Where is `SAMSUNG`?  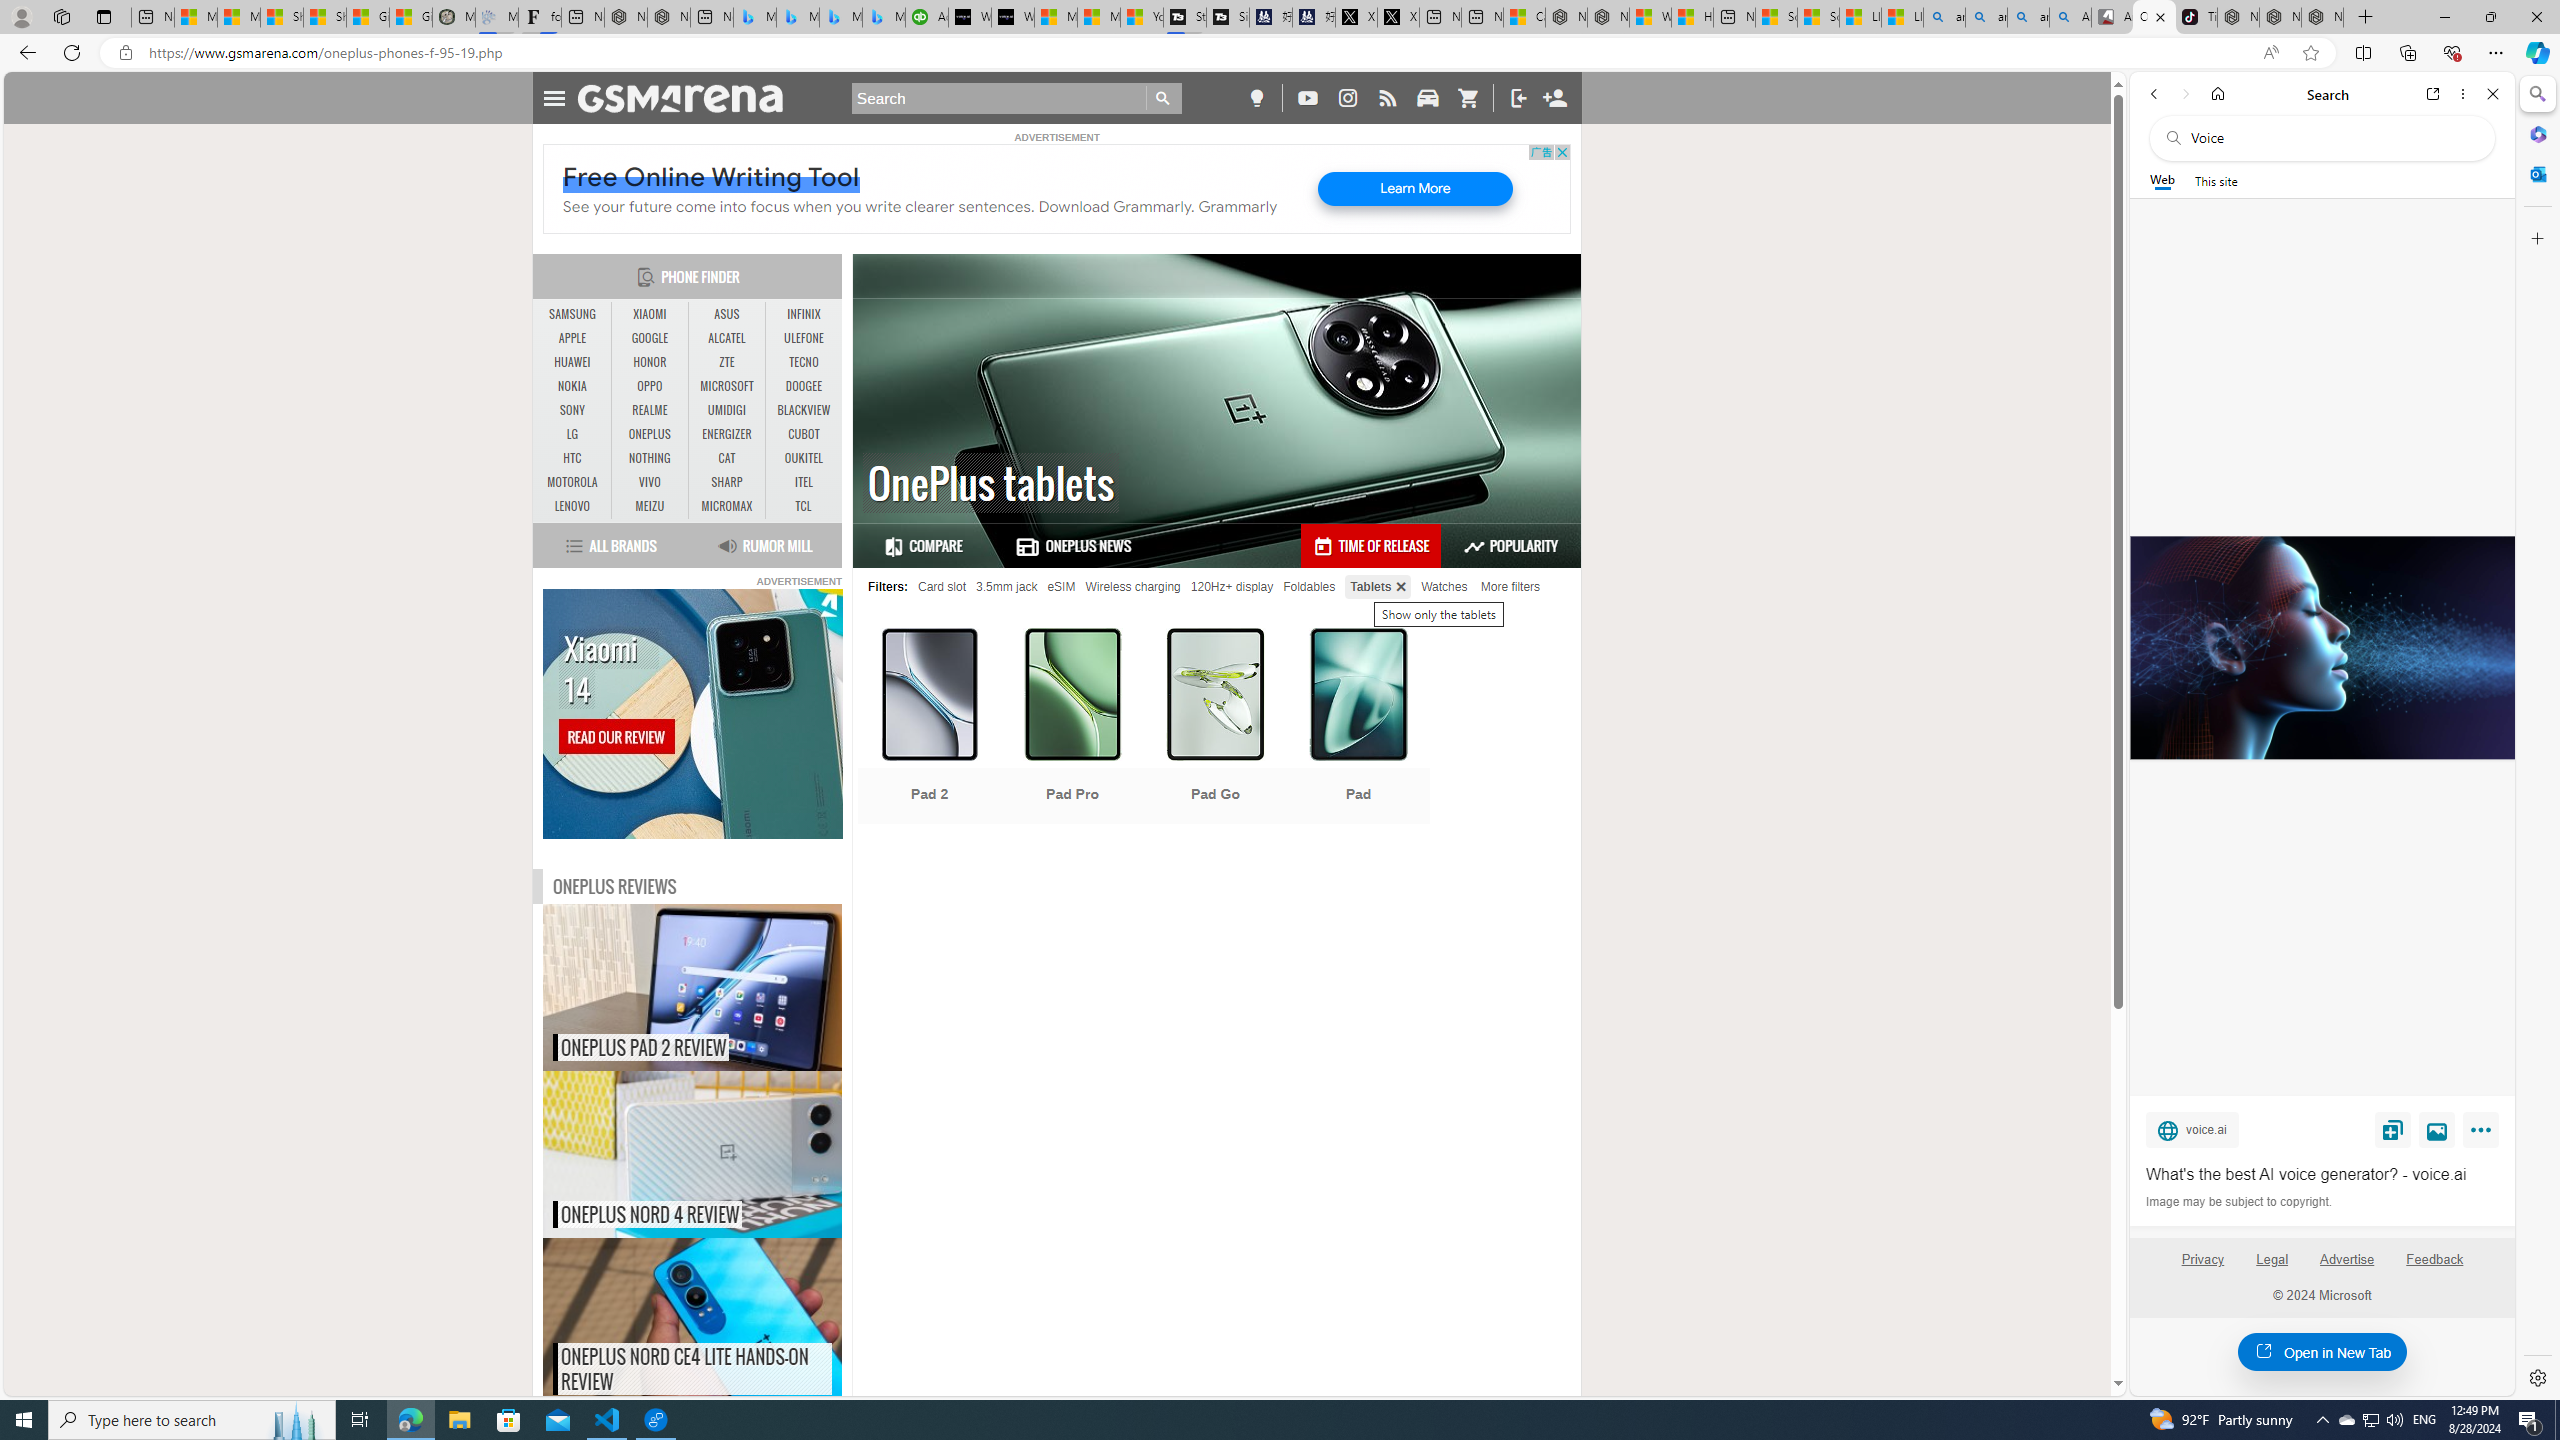 SAMSUNG is located at coordinates (573, 314).